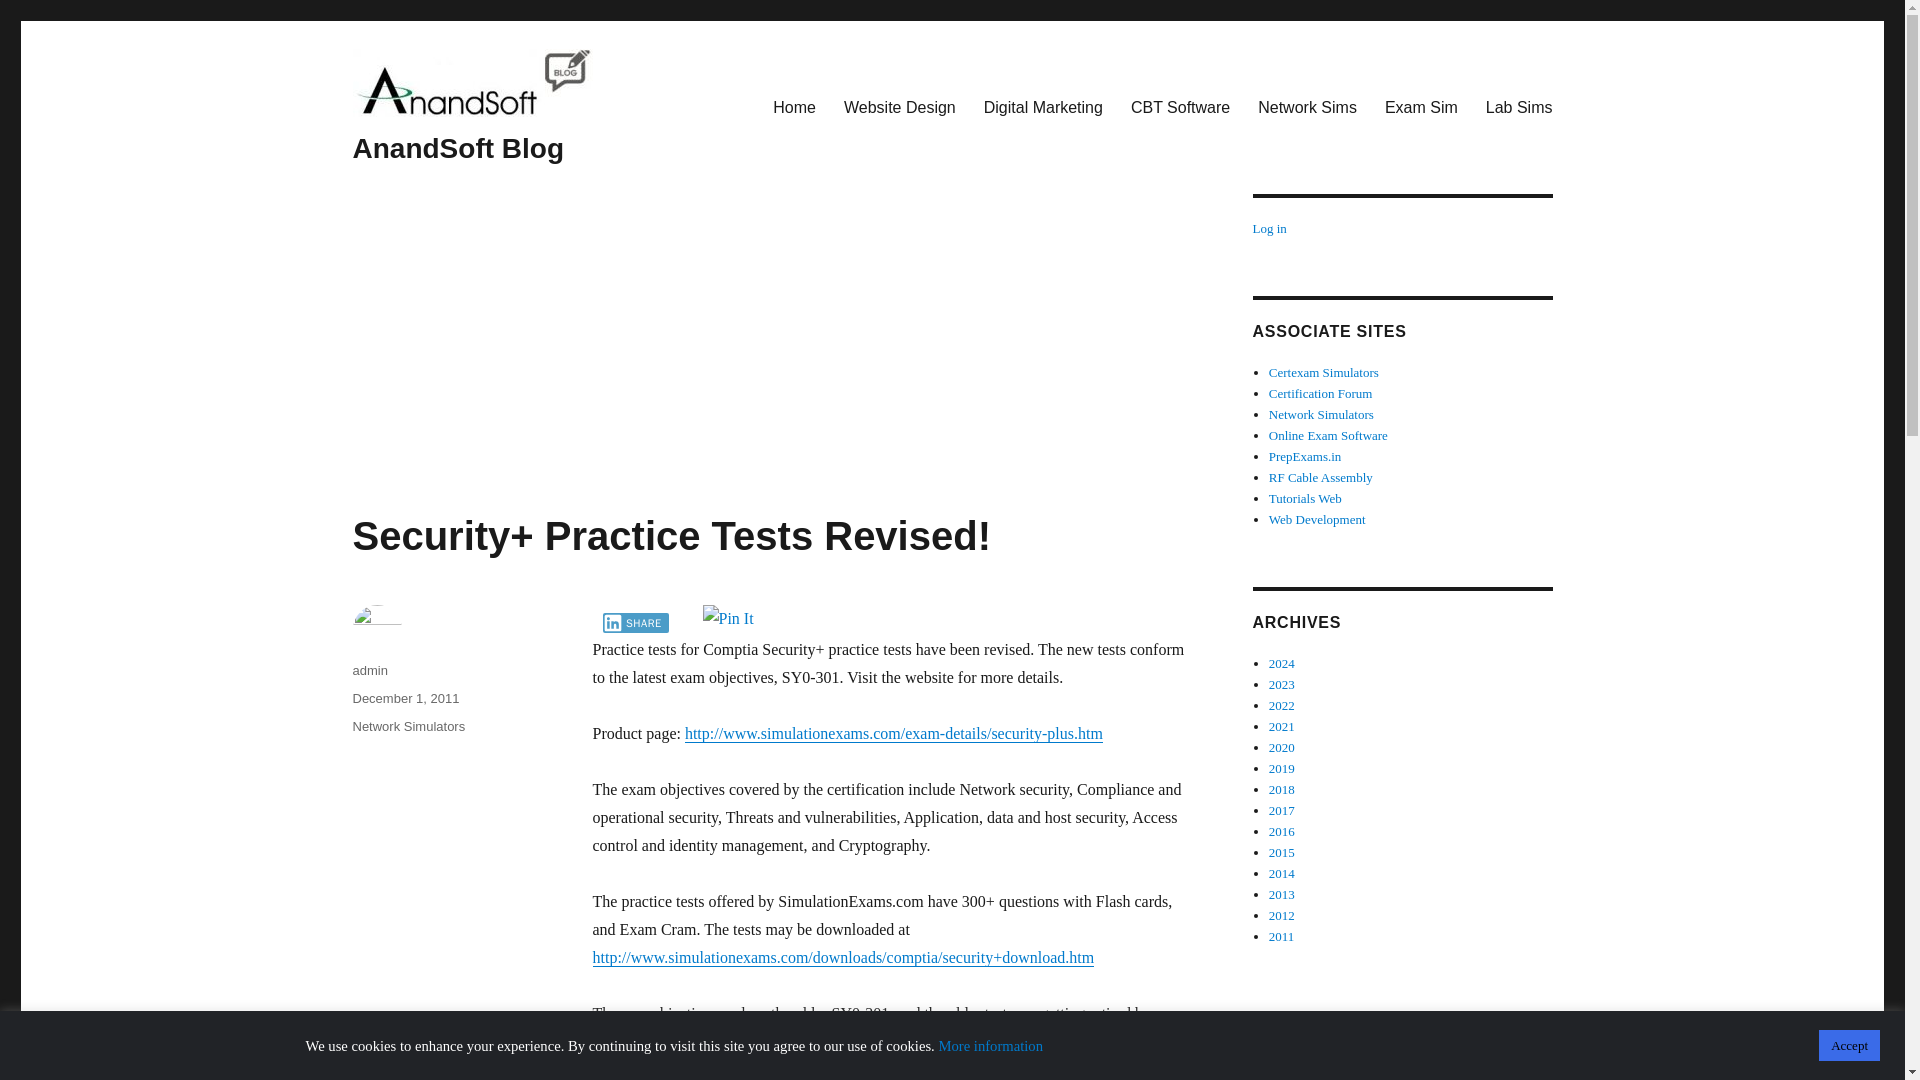  What do you see at coordinates (635, 622) in the screenshot?
I see `SHARE` at bounding box center [635, 622].